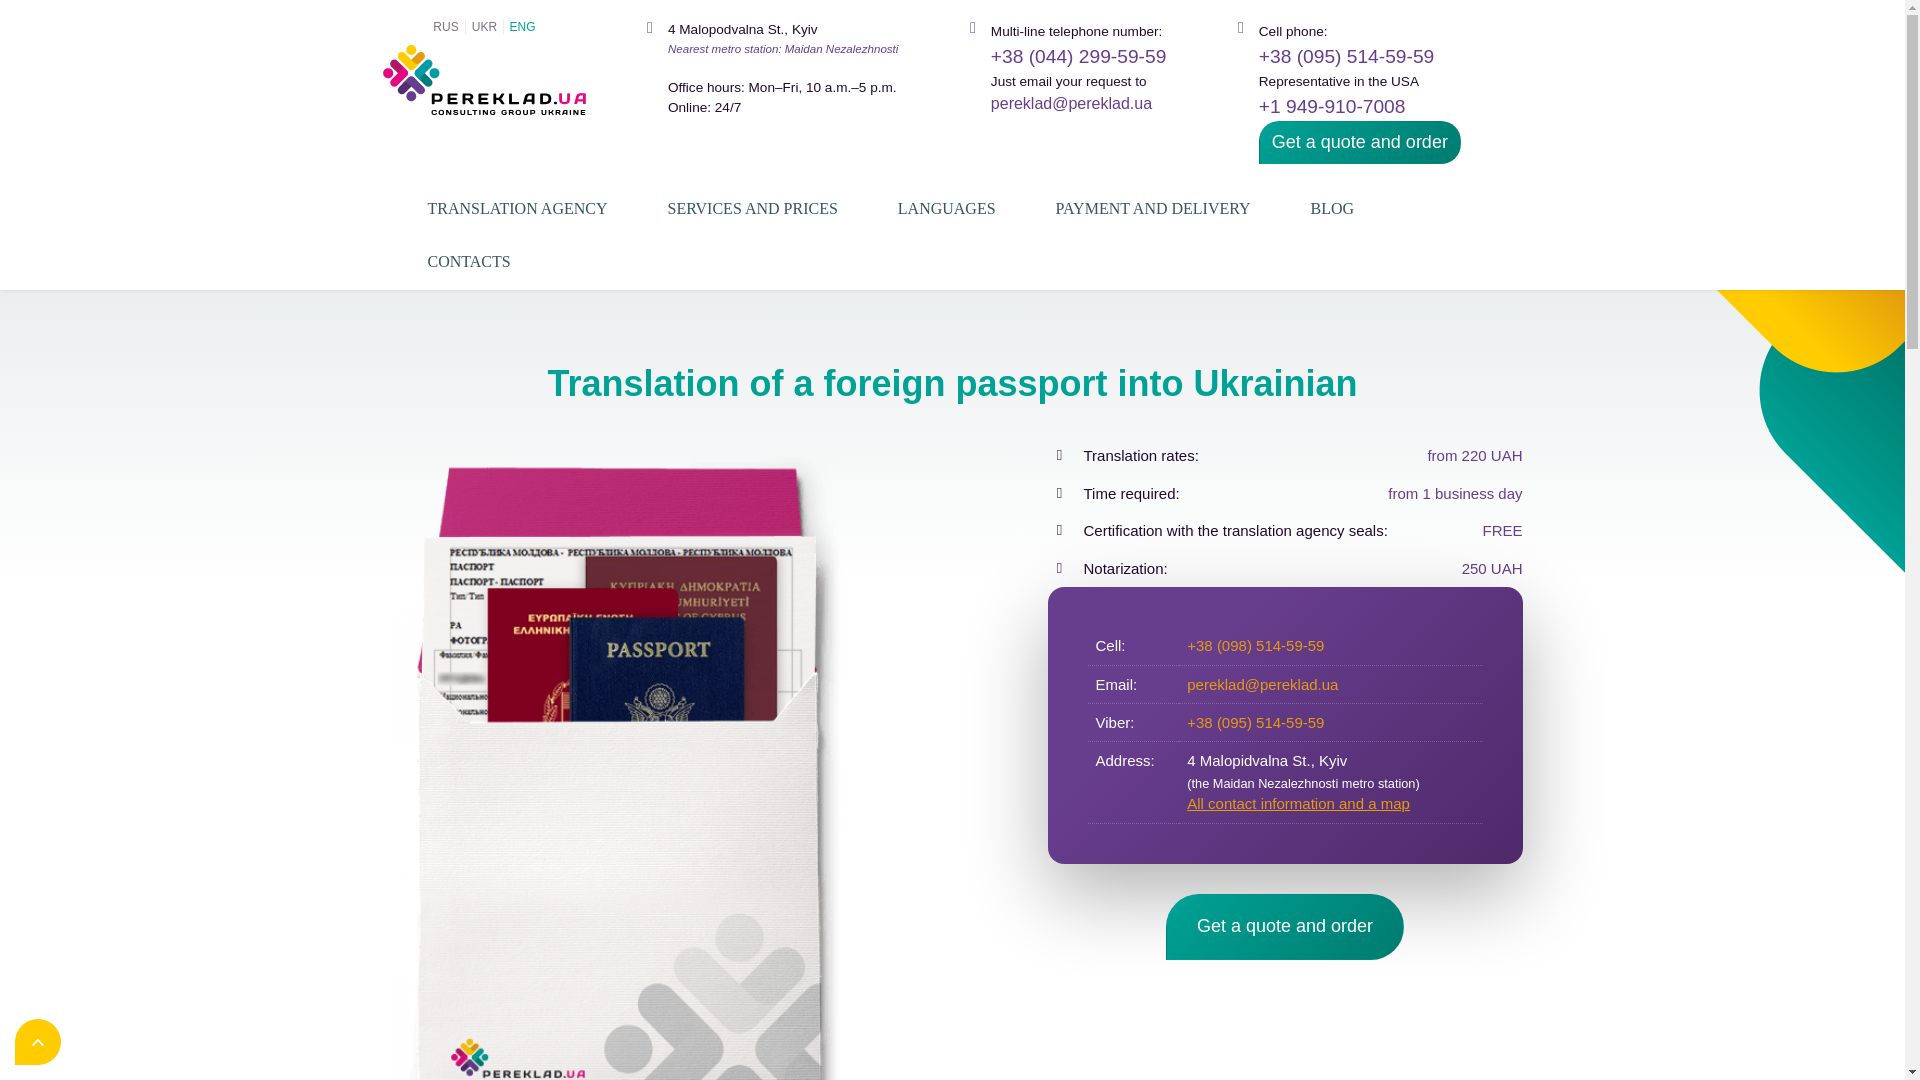 This screenshot has width=1920, height=1080. What do you see at coordinates (445, 27) in the screenshot?
I see `RUS` at bounding box center [445, 27].